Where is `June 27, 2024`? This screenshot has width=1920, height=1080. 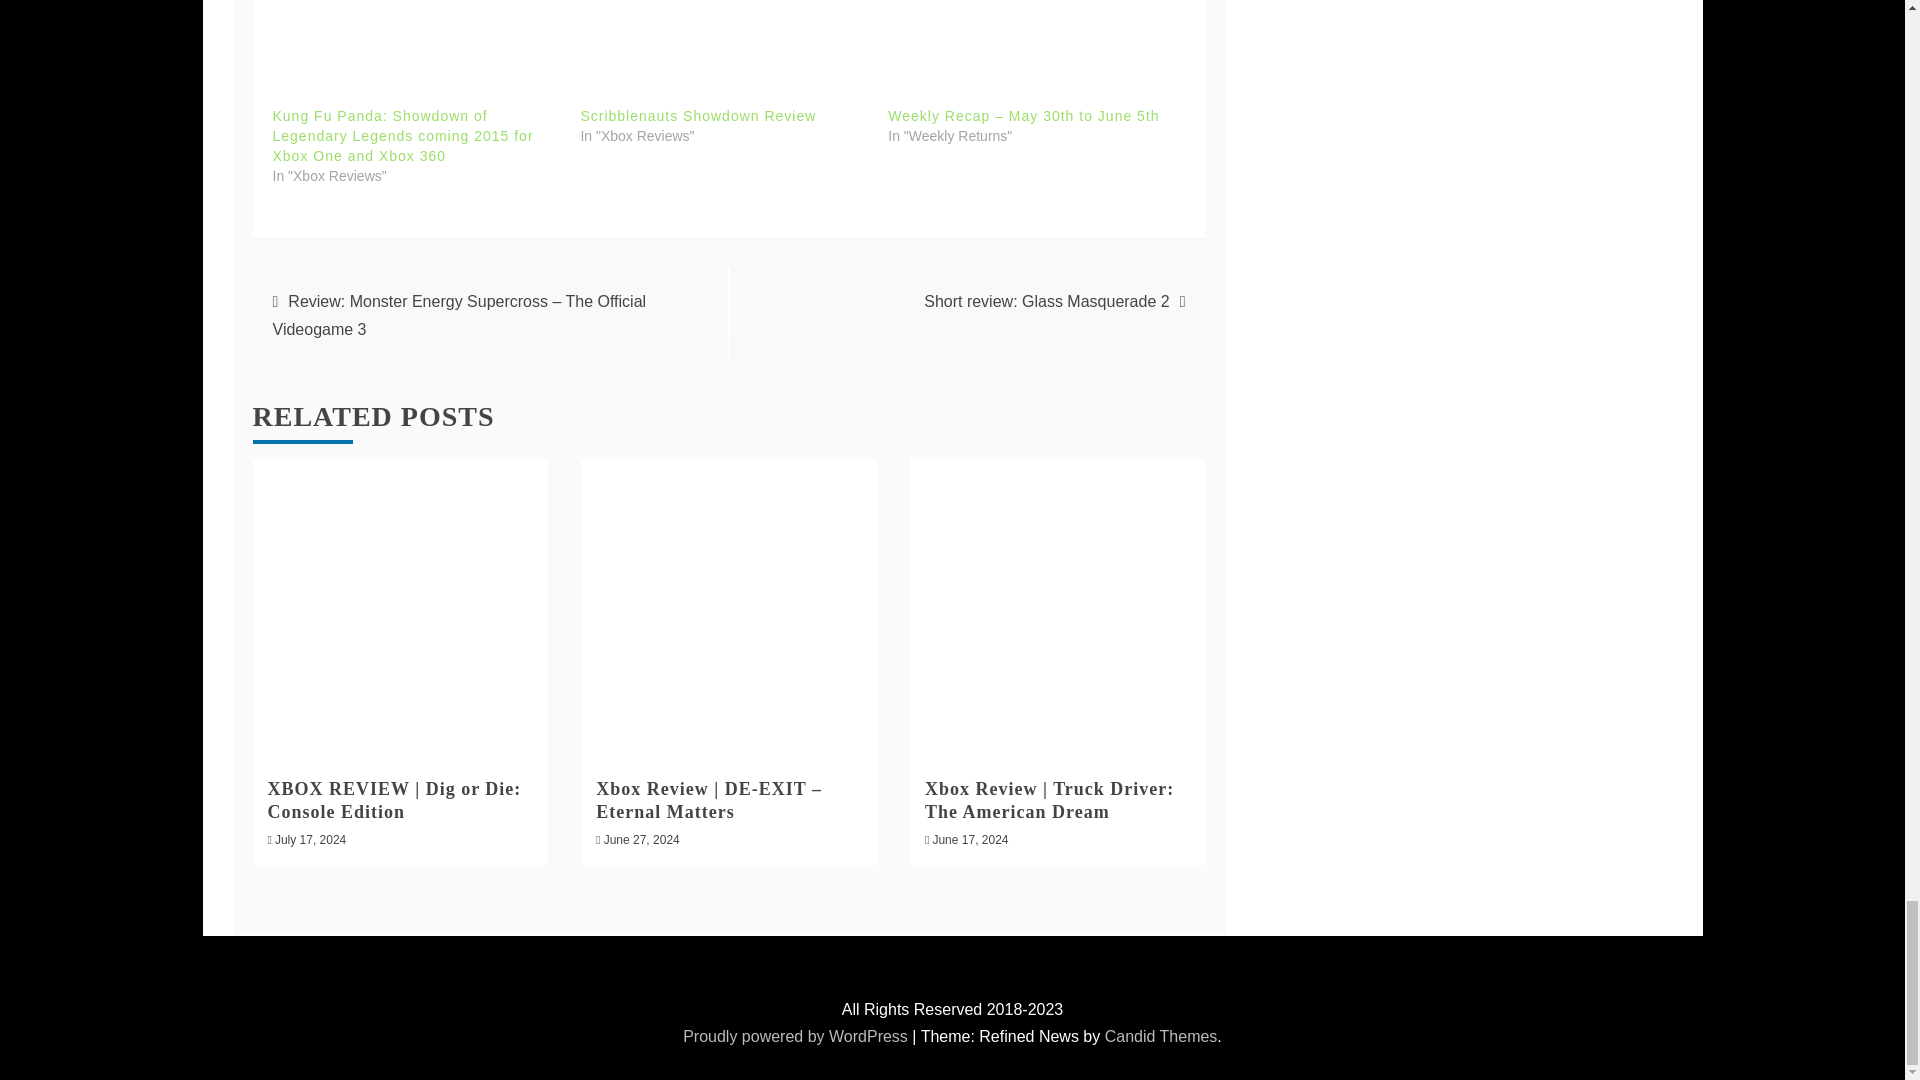 June 27, 2024 is located at coordinates (642, 839).